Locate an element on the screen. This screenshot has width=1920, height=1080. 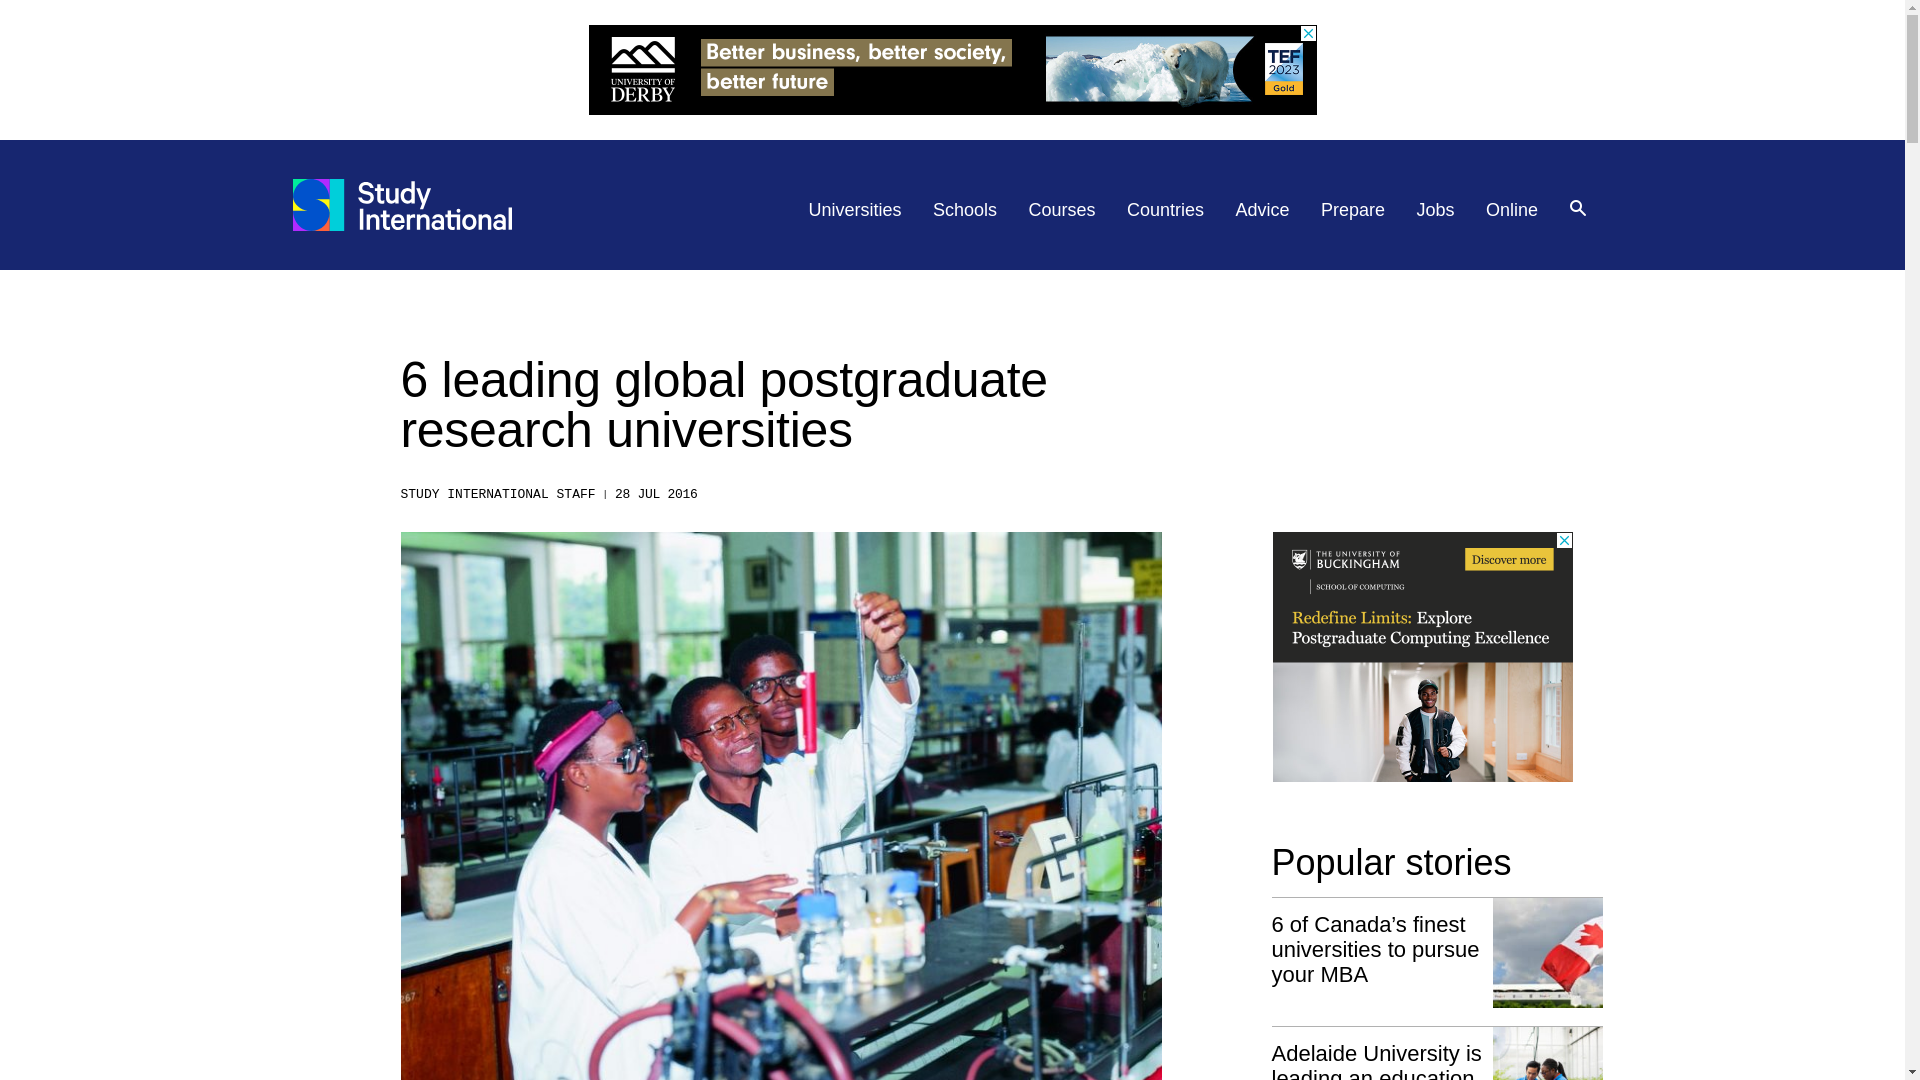
Universities is located at coordinates (855, 210).